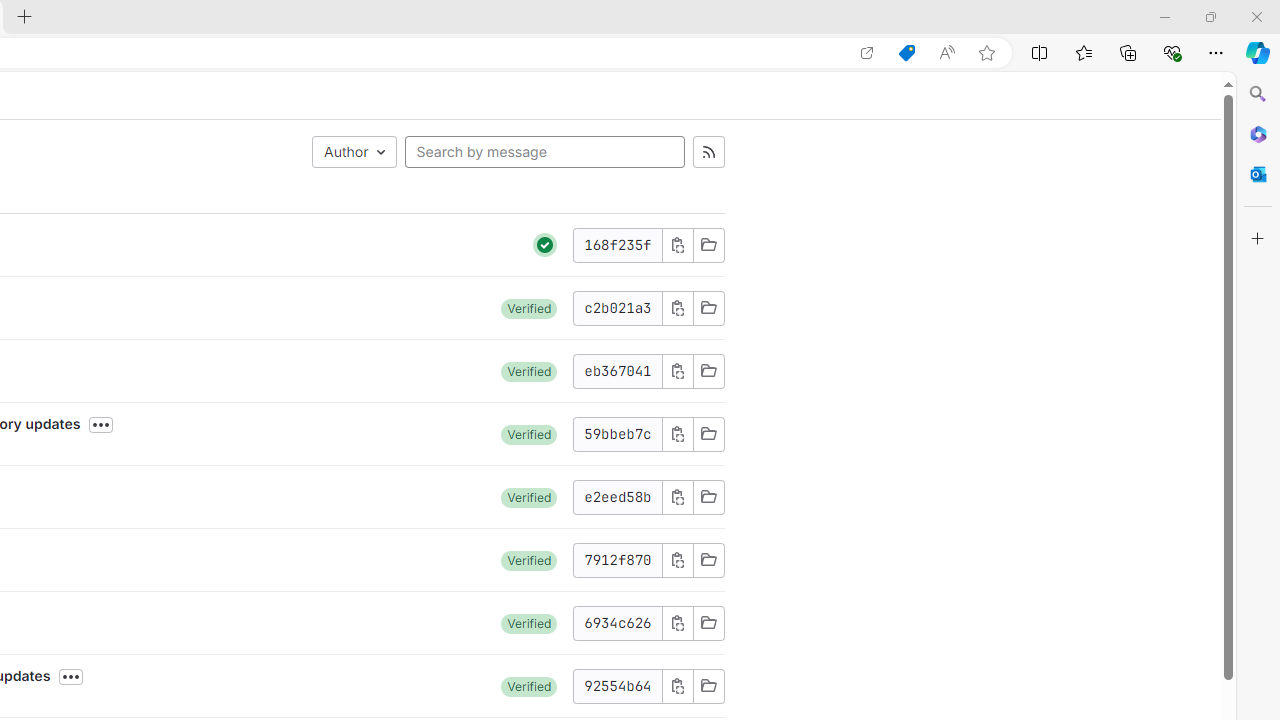  Describe the element at coordinates (544, 152) in the screenshot. I see `Search by message` at that location.